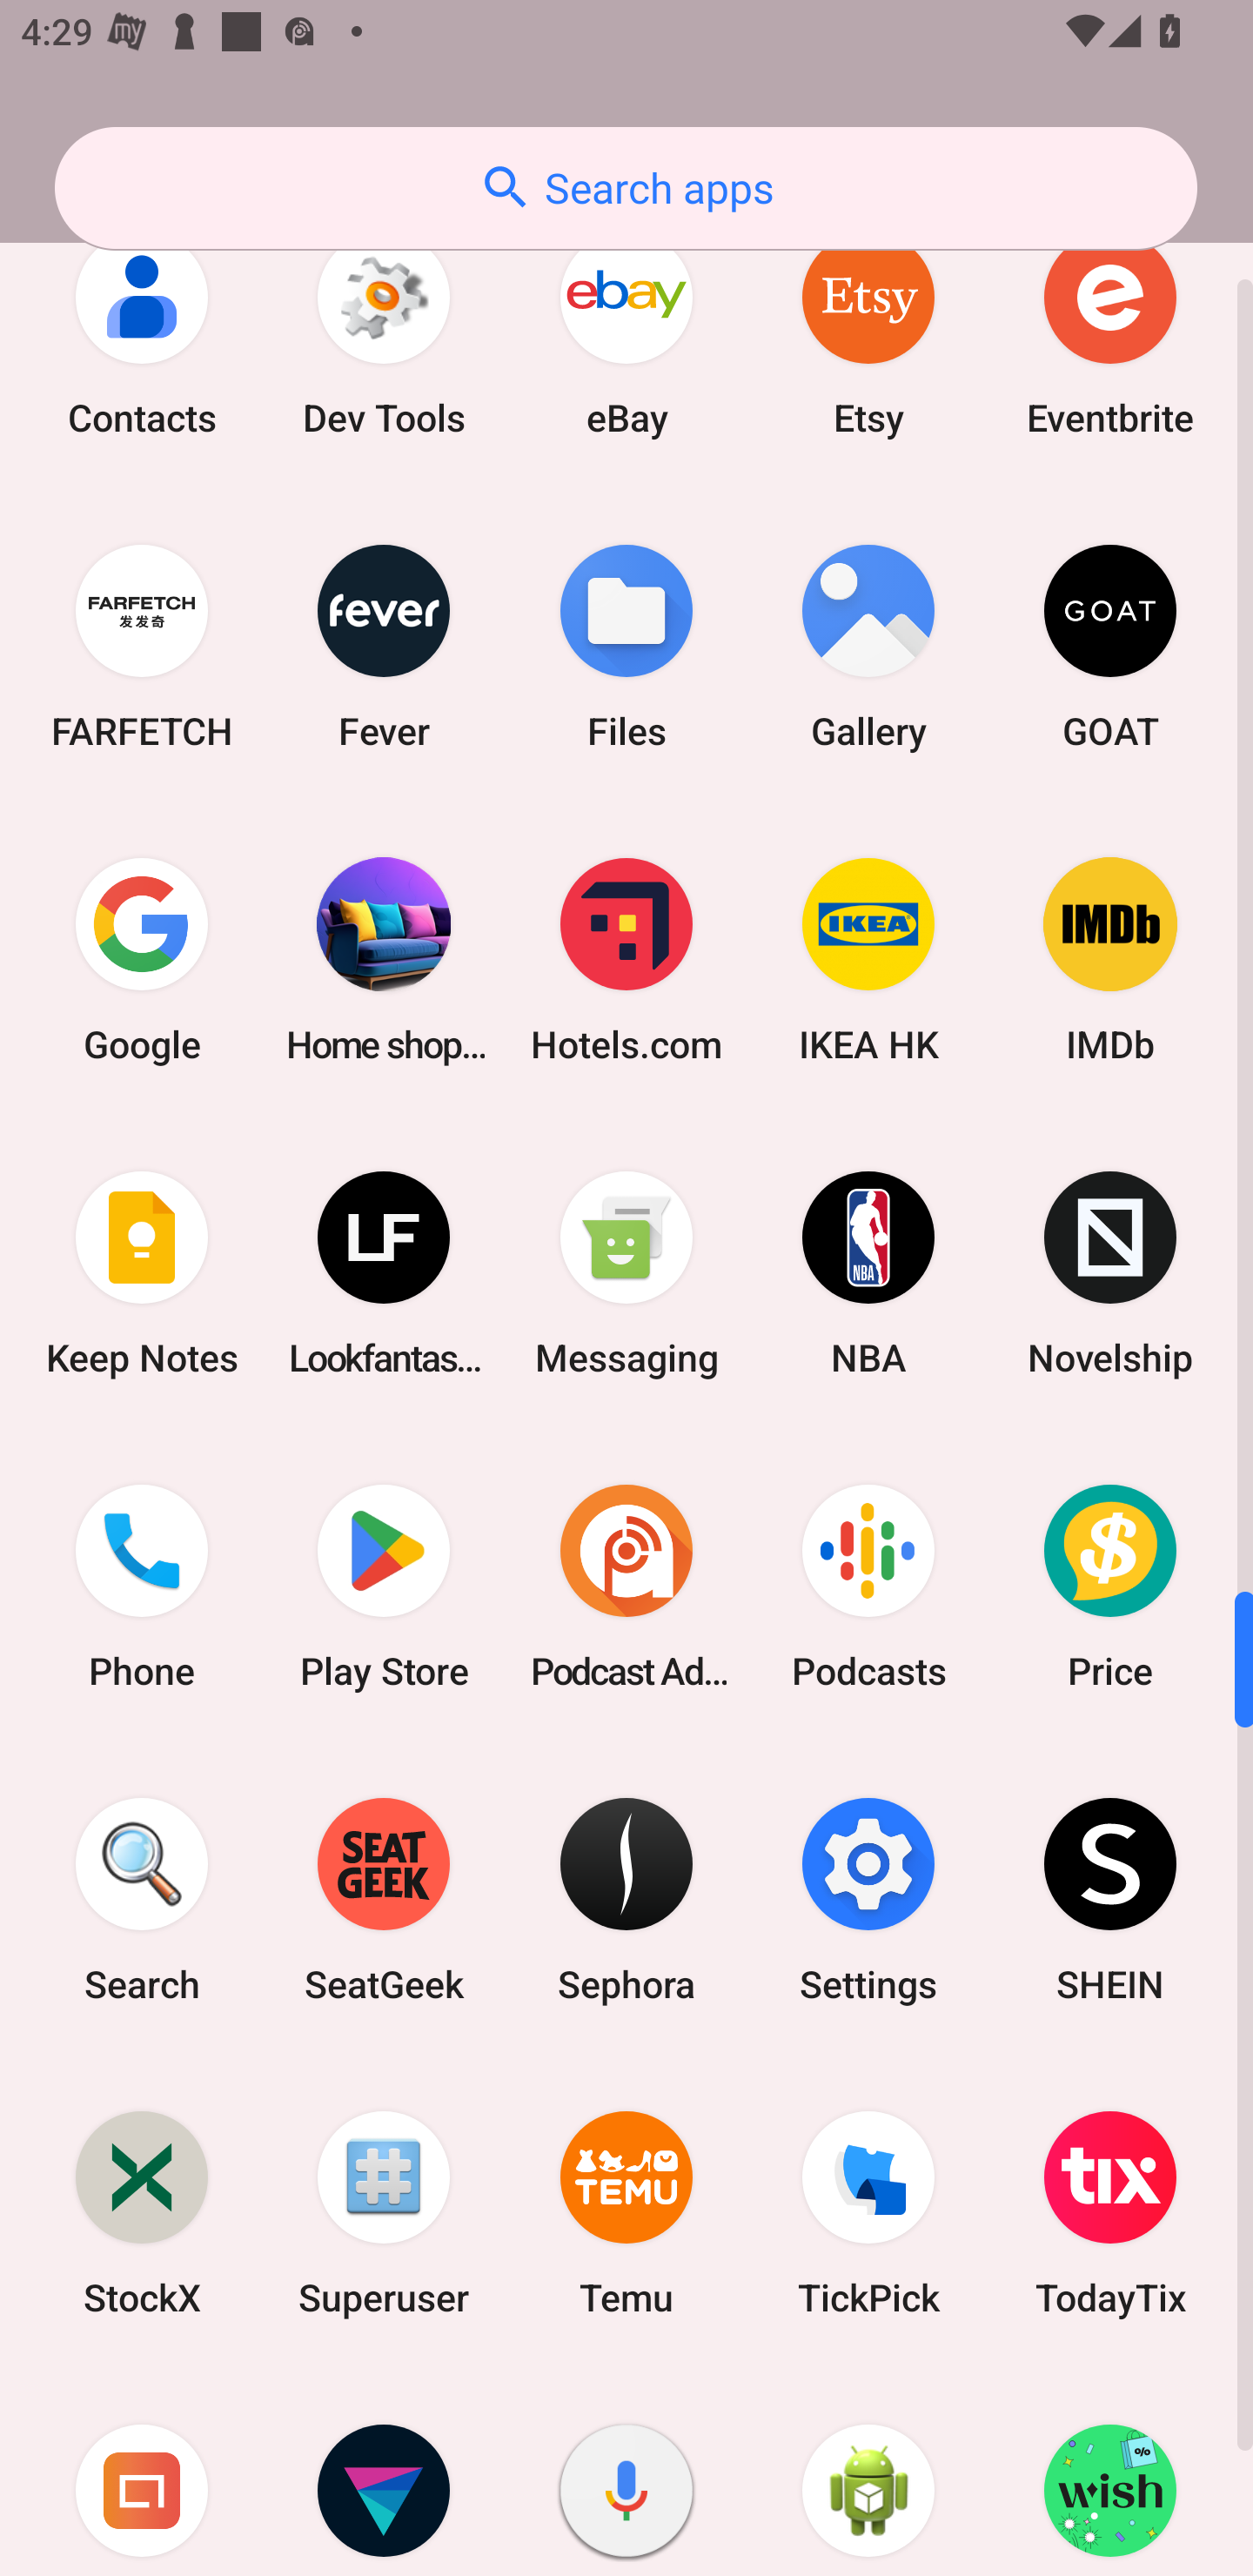 The image size is (1253, 2576). What do you see at coordinates (384, 333) in the screenshot?
I see `Dev Tools` at bounding box center [384, 333].